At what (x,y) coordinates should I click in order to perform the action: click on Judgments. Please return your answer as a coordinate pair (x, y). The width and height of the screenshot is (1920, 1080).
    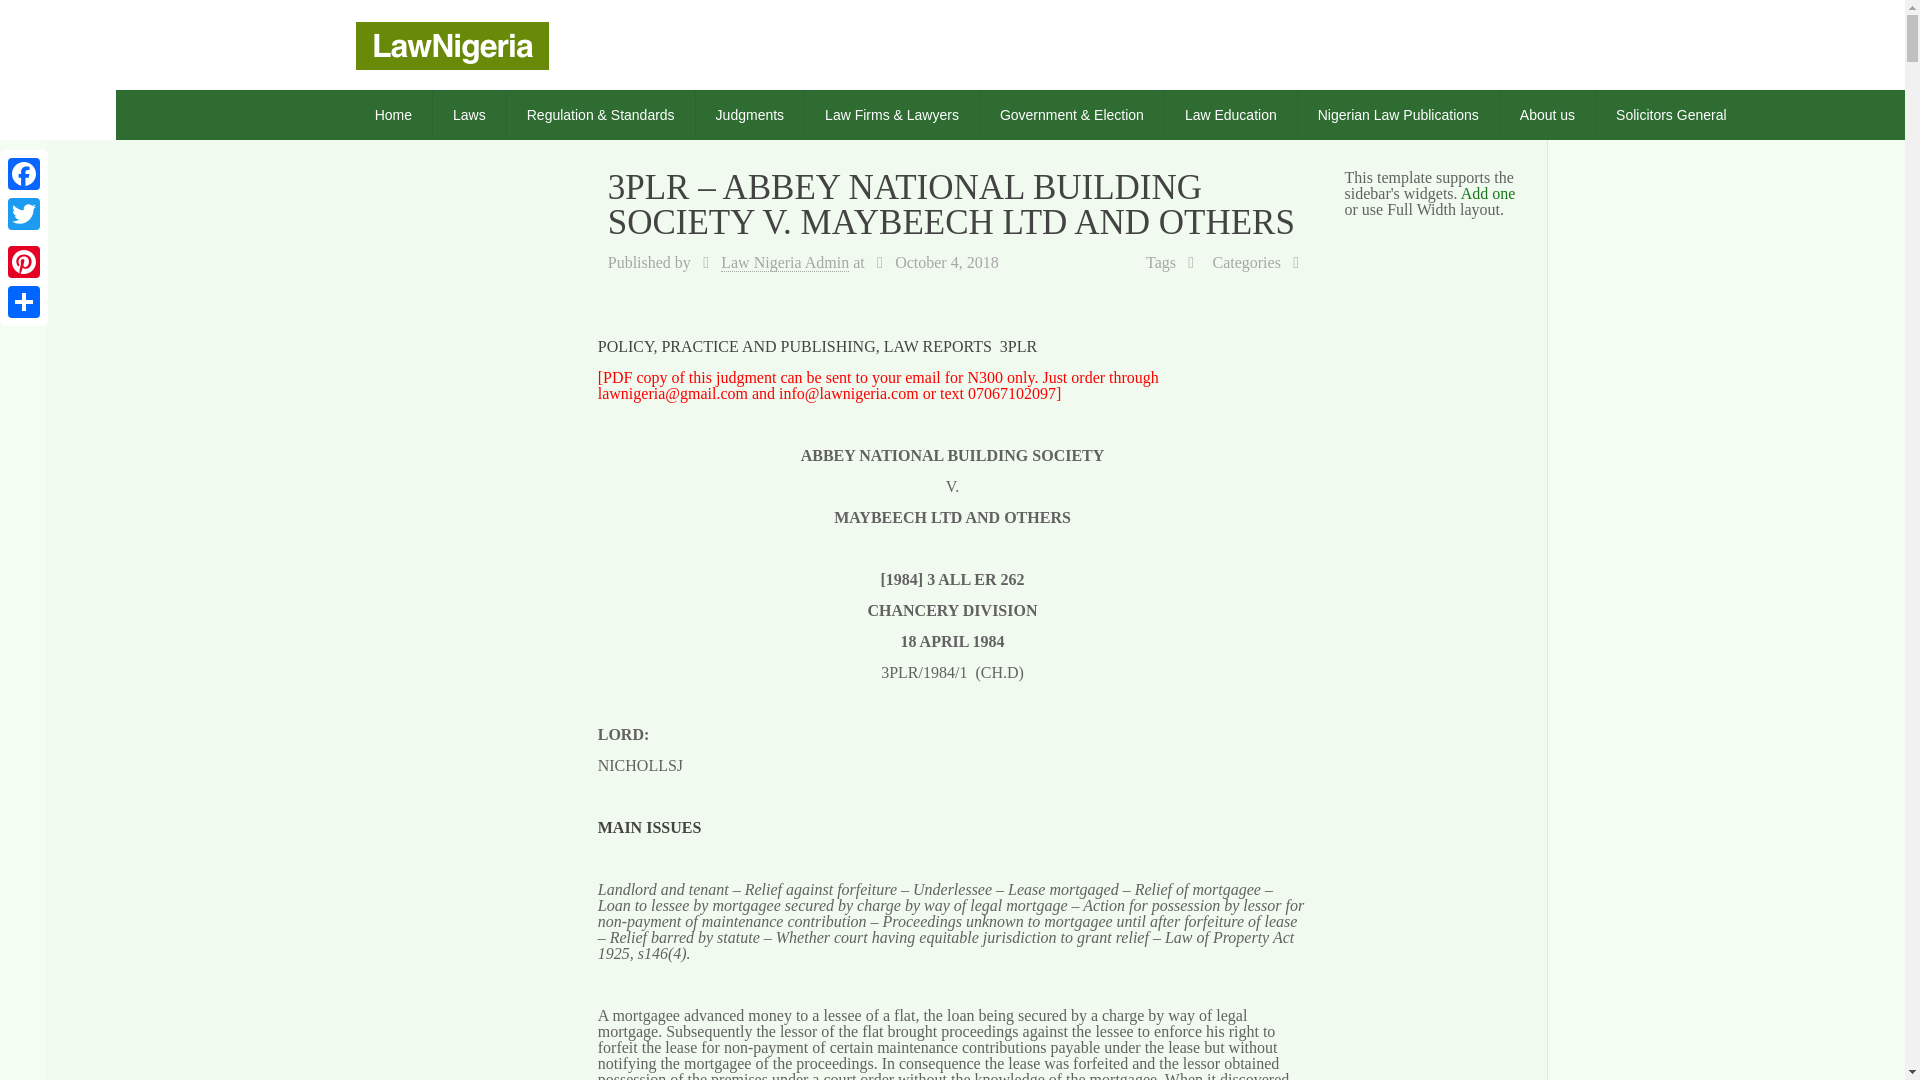
    Looking at the image, I should click on (750, 114).